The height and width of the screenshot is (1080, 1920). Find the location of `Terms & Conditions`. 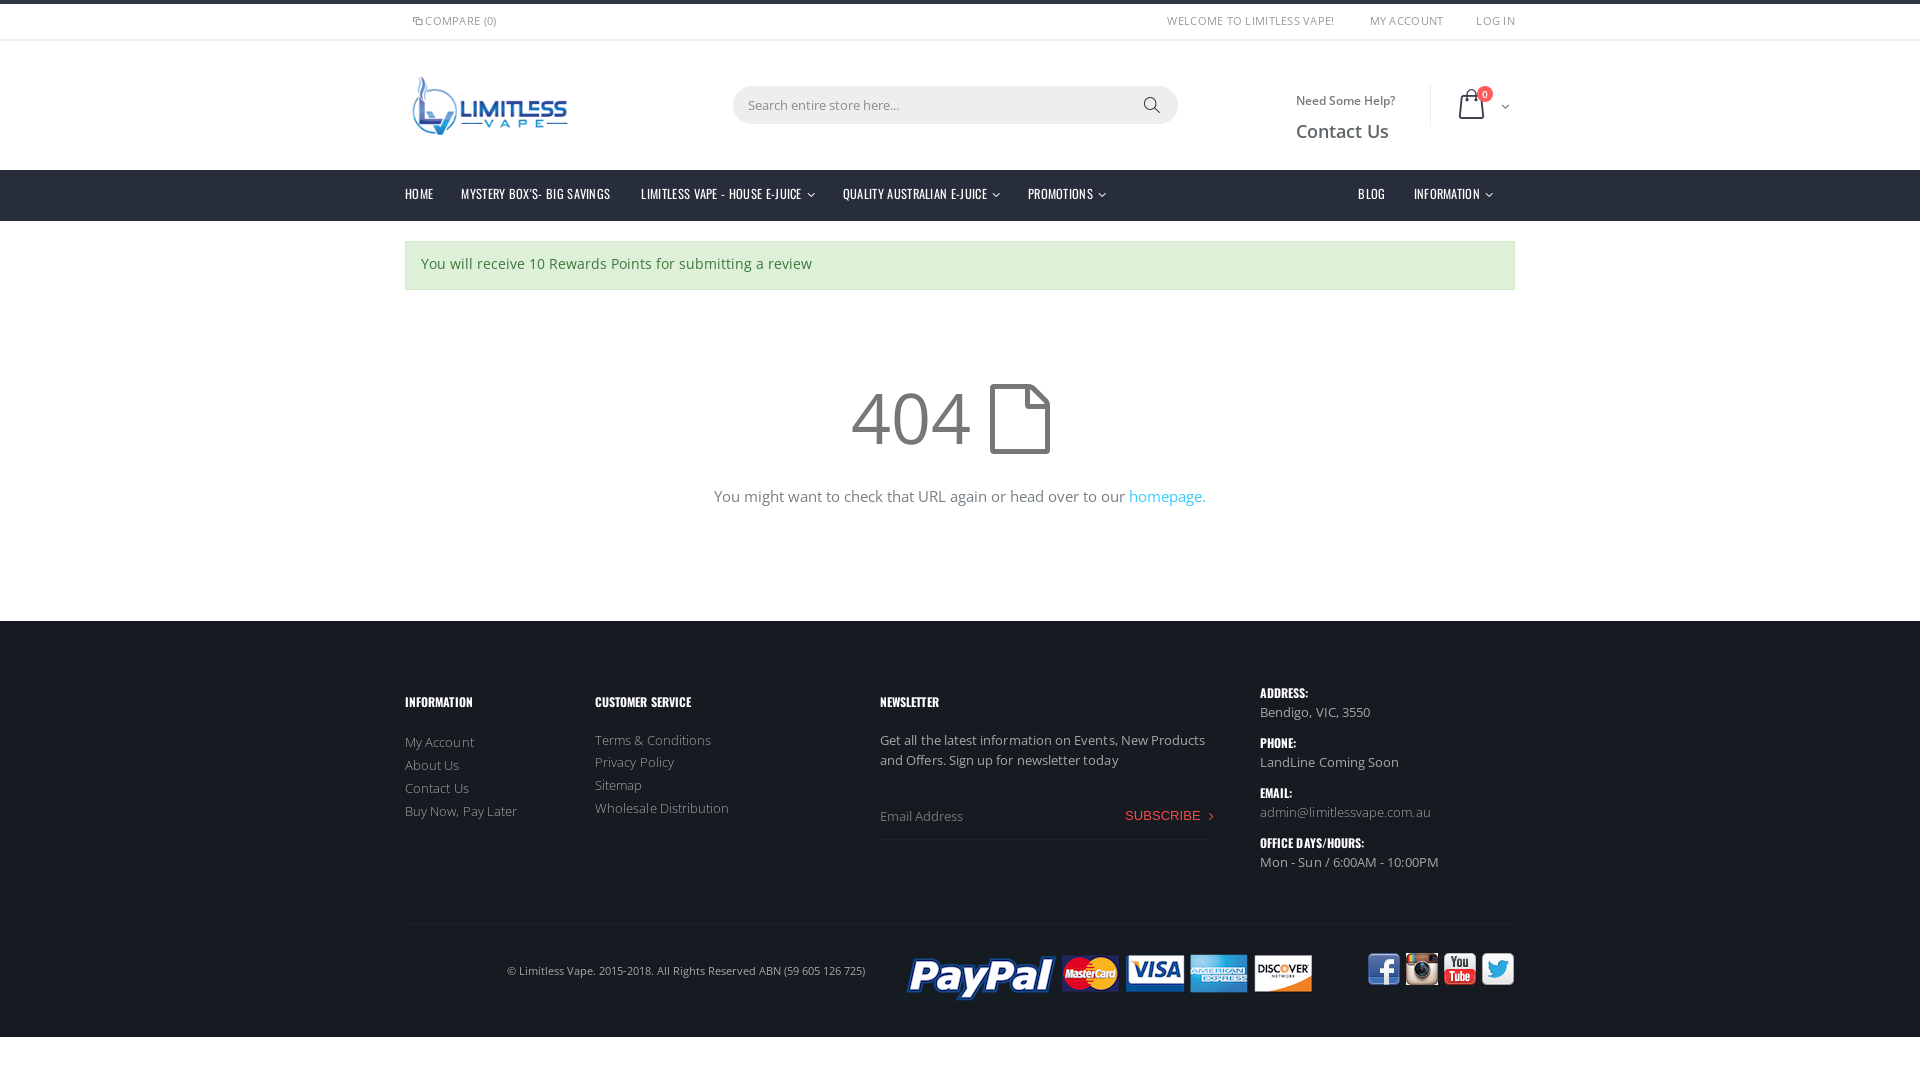

Terms & Conditions is located at coordinates (653, 740).